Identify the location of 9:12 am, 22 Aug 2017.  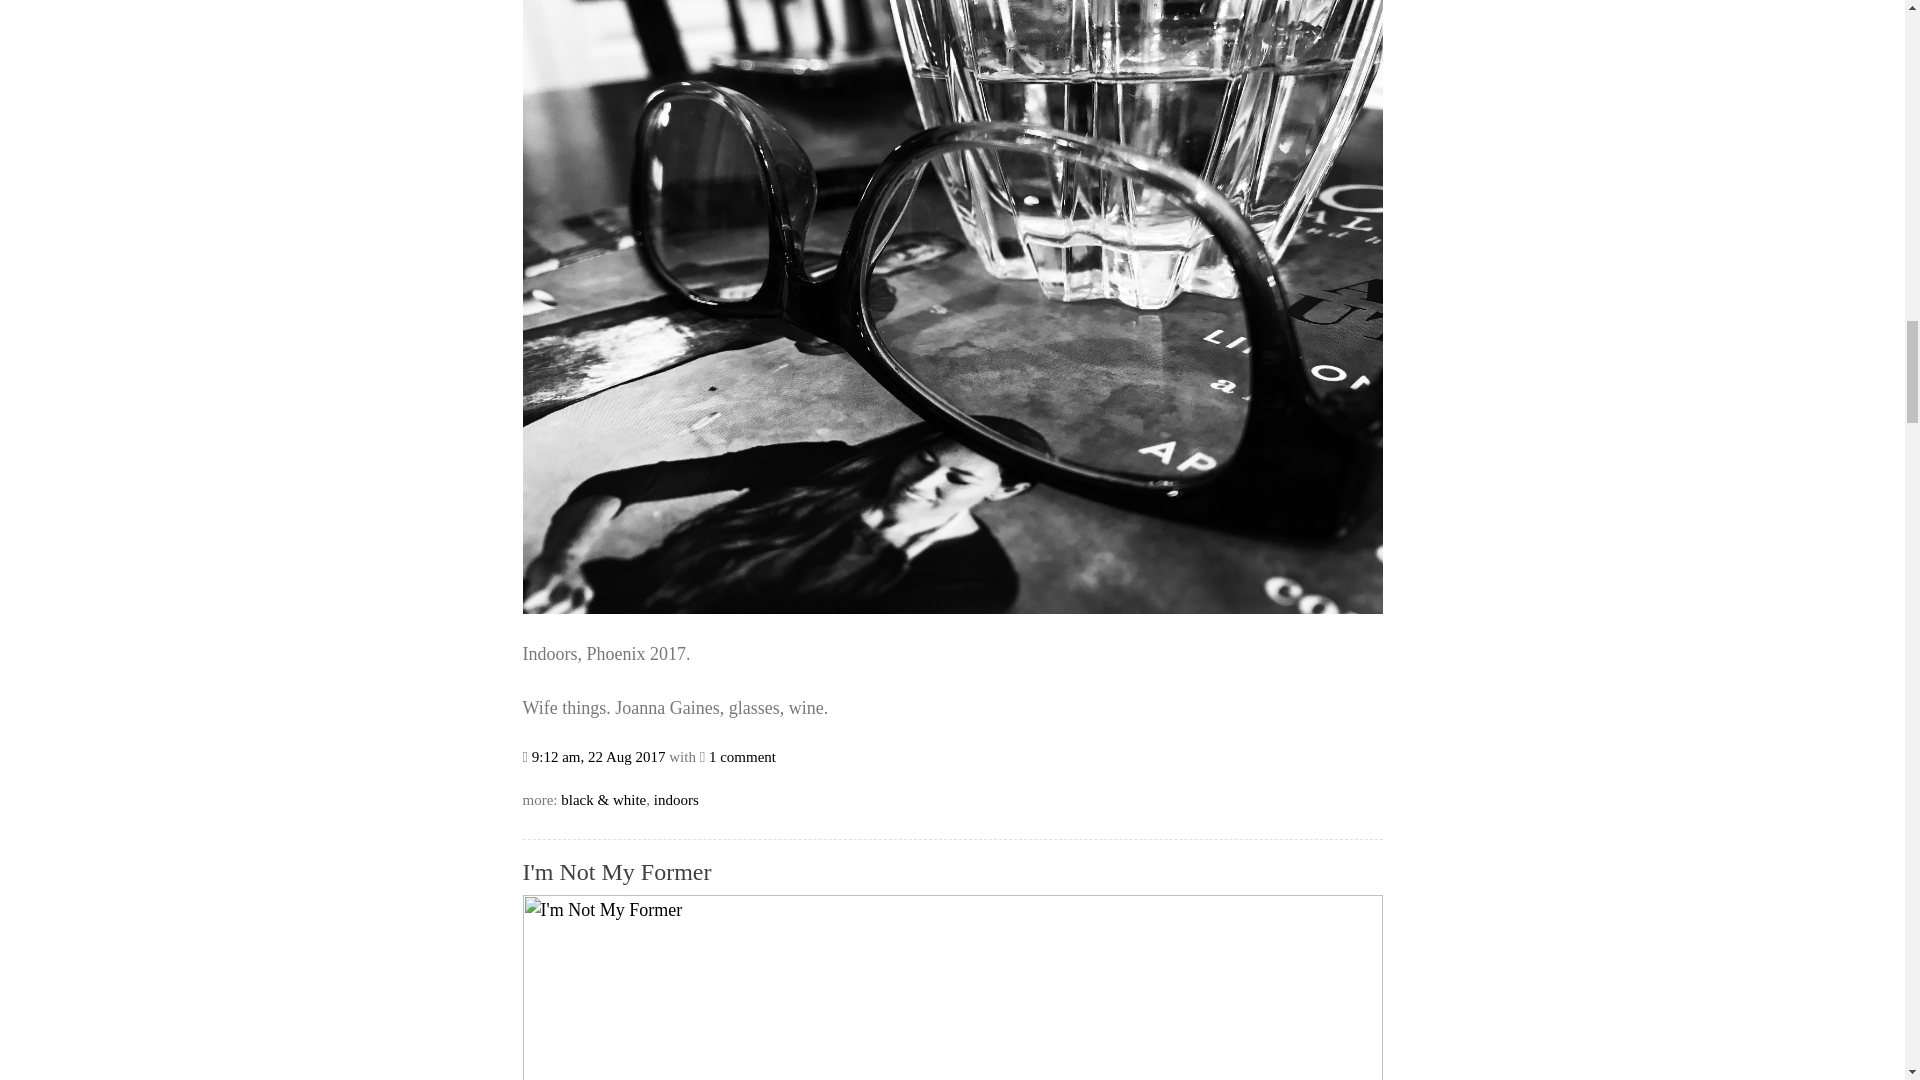
(598, 756).